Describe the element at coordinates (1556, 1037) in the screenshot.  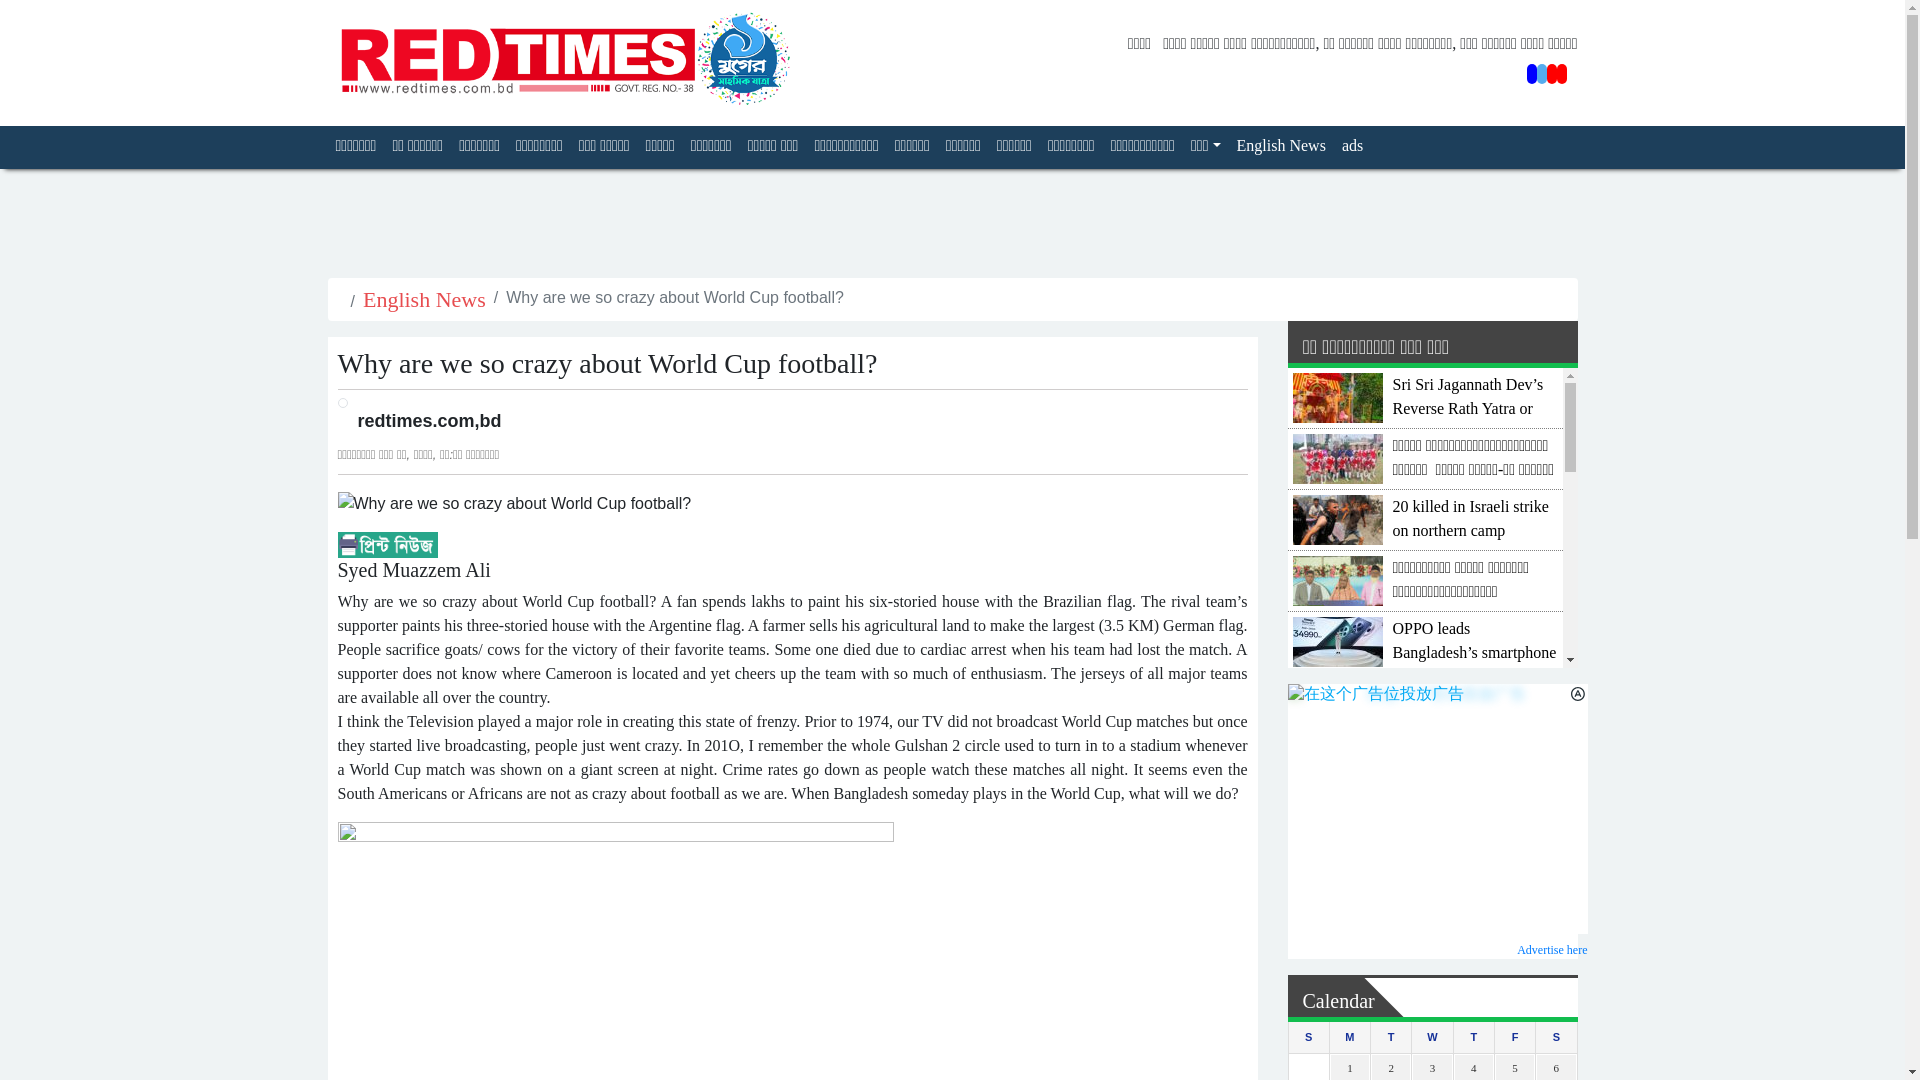
I see `Saturday` at that location.